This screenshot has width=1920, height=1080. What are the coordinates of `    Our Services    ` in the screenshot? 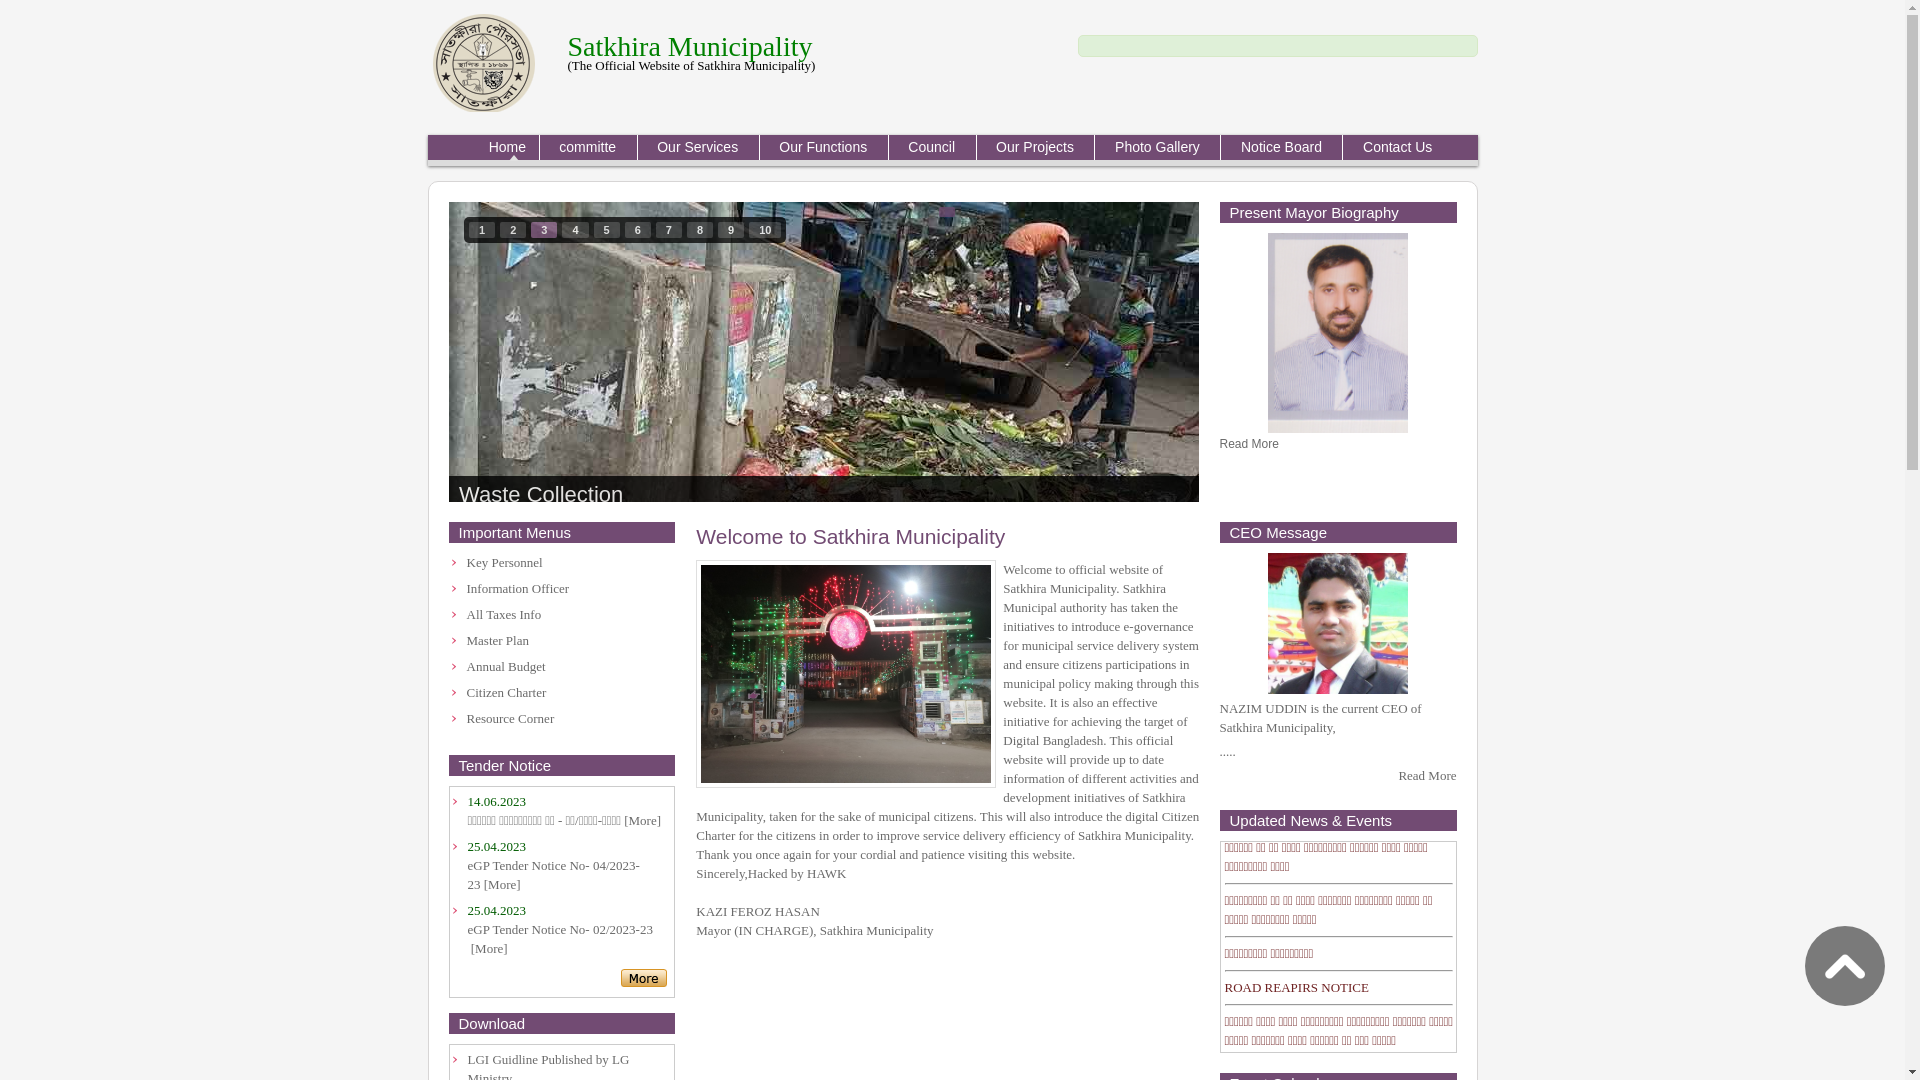 It's located at (698, 148).